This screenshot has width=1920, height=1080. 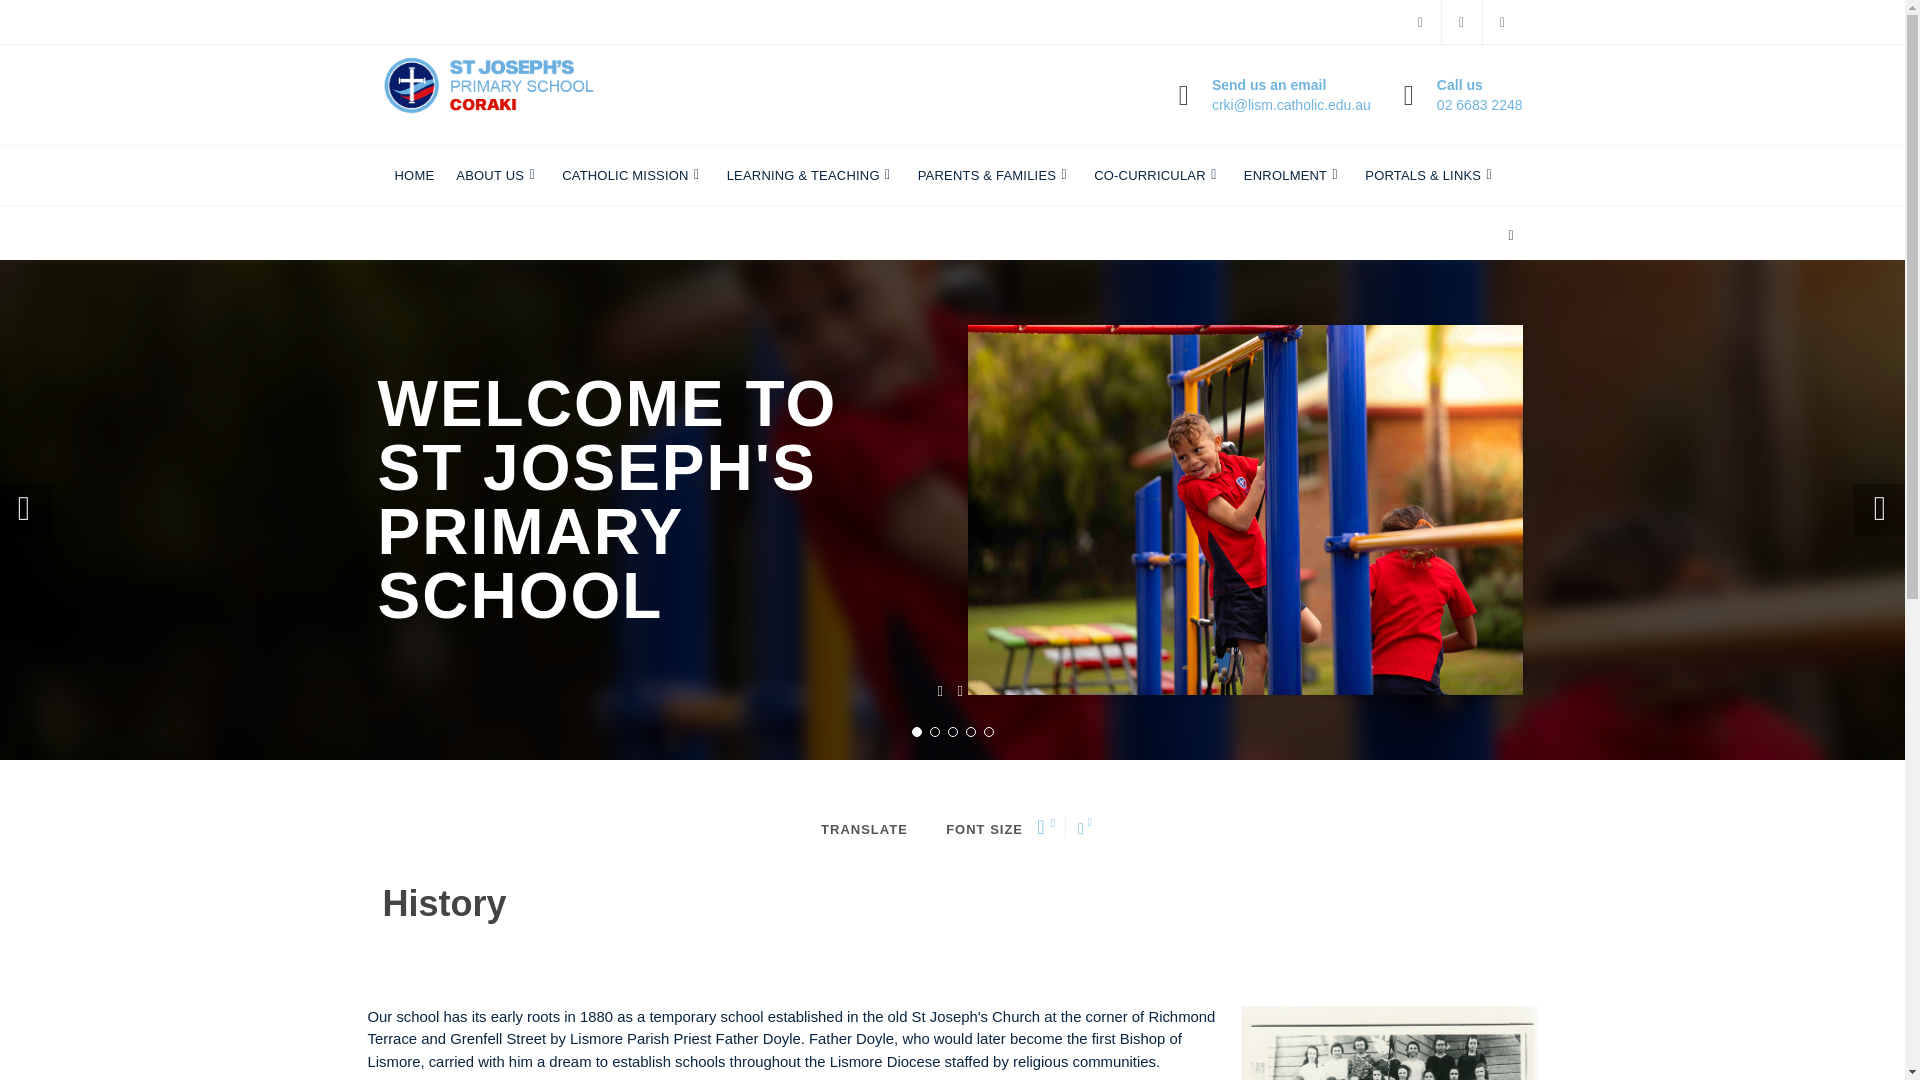 What do you see at coordinates (1420, 22) in the screenshot?
I see `Home` at bounding box center [1420, 22].